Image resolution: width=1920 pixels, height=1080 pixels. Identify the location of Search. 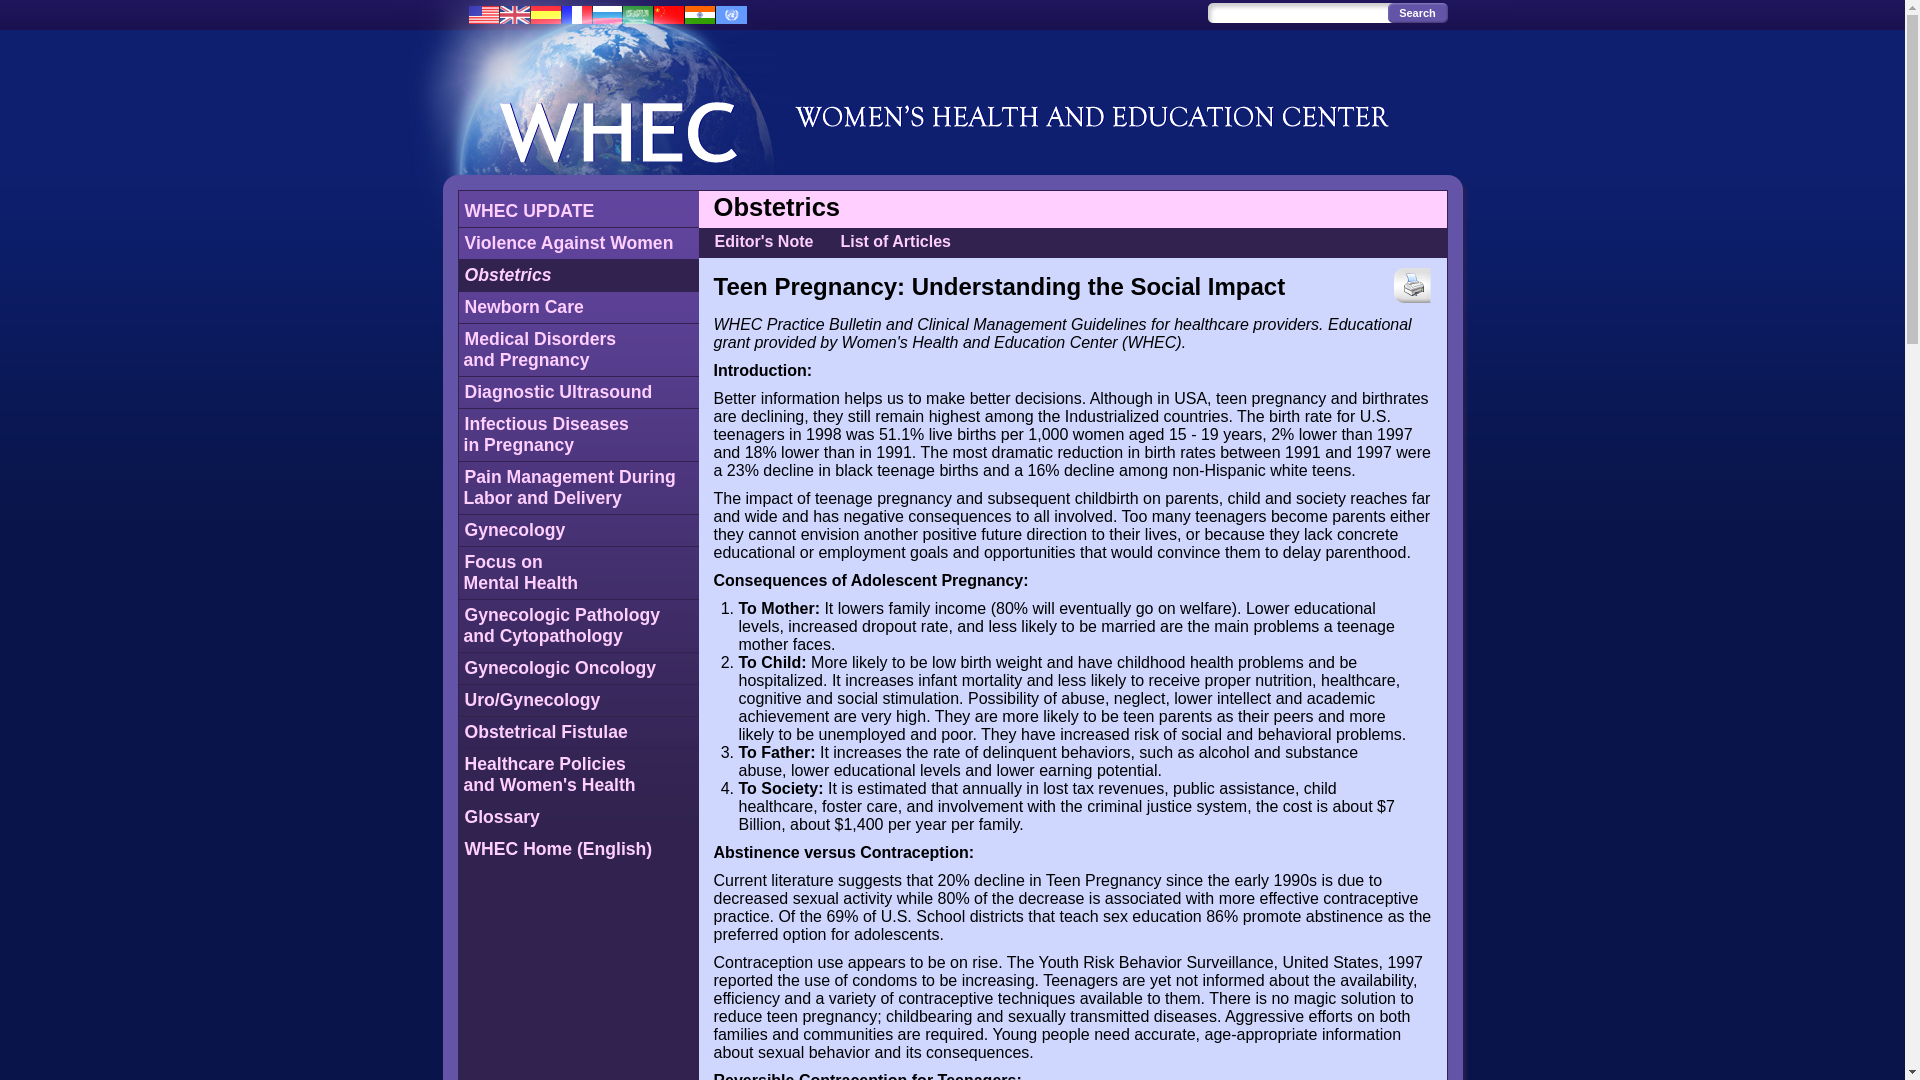
(508, 274).